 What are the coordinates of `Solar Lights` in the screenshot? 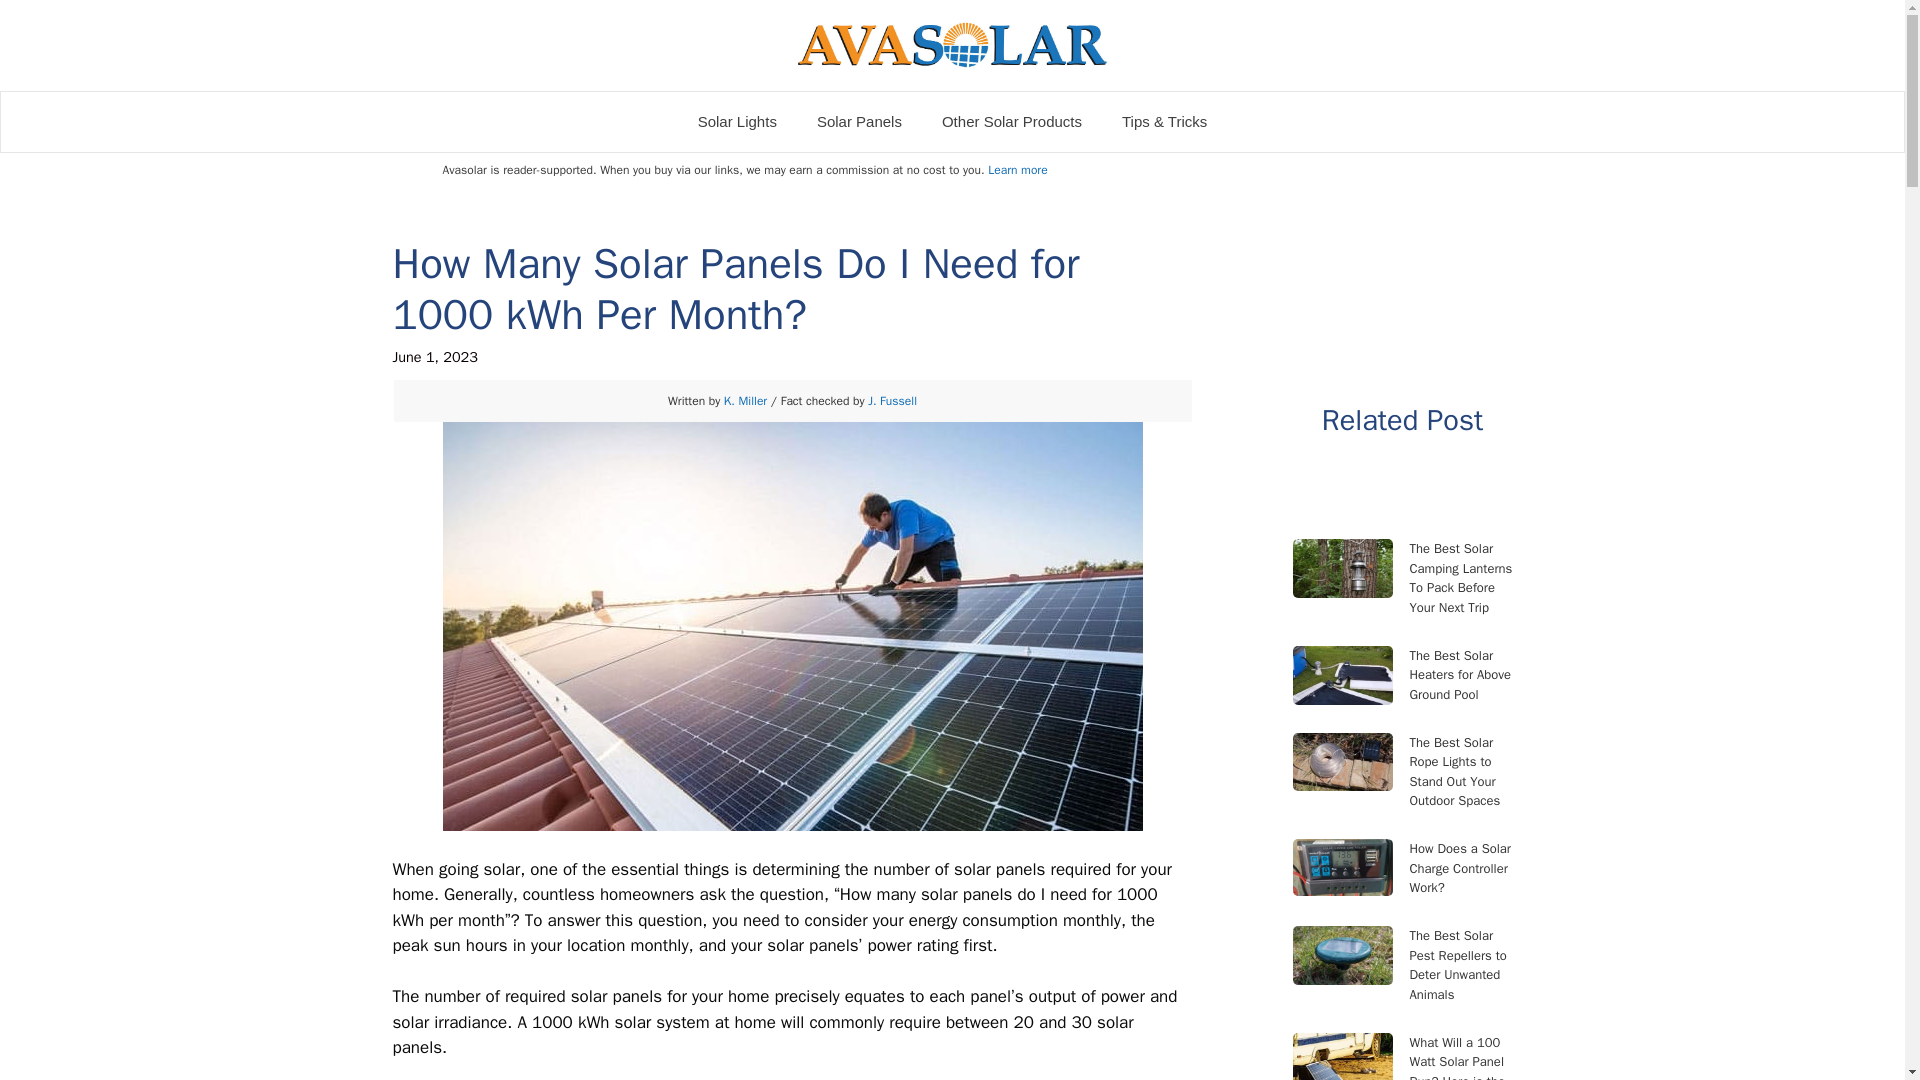 It's located at (736, 122).